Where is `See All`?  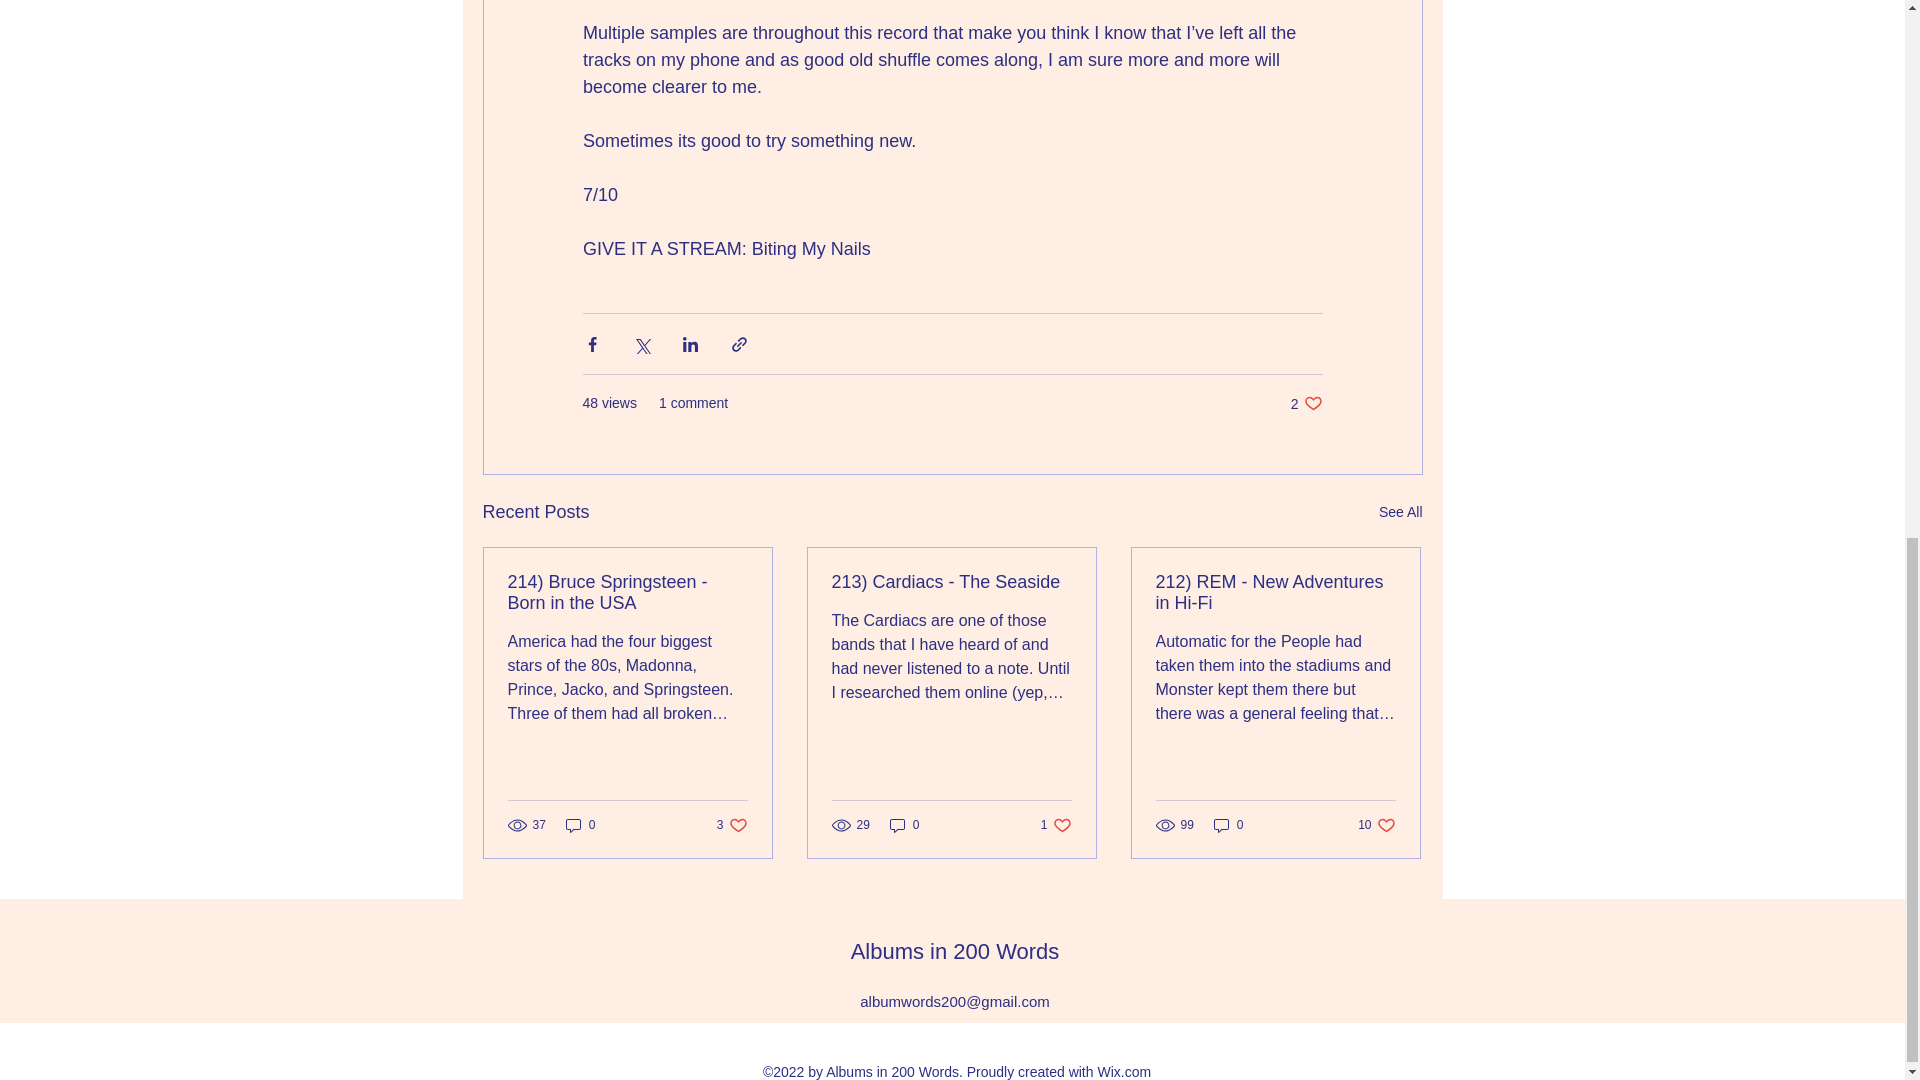 See All is located at coordinates (580, 825).